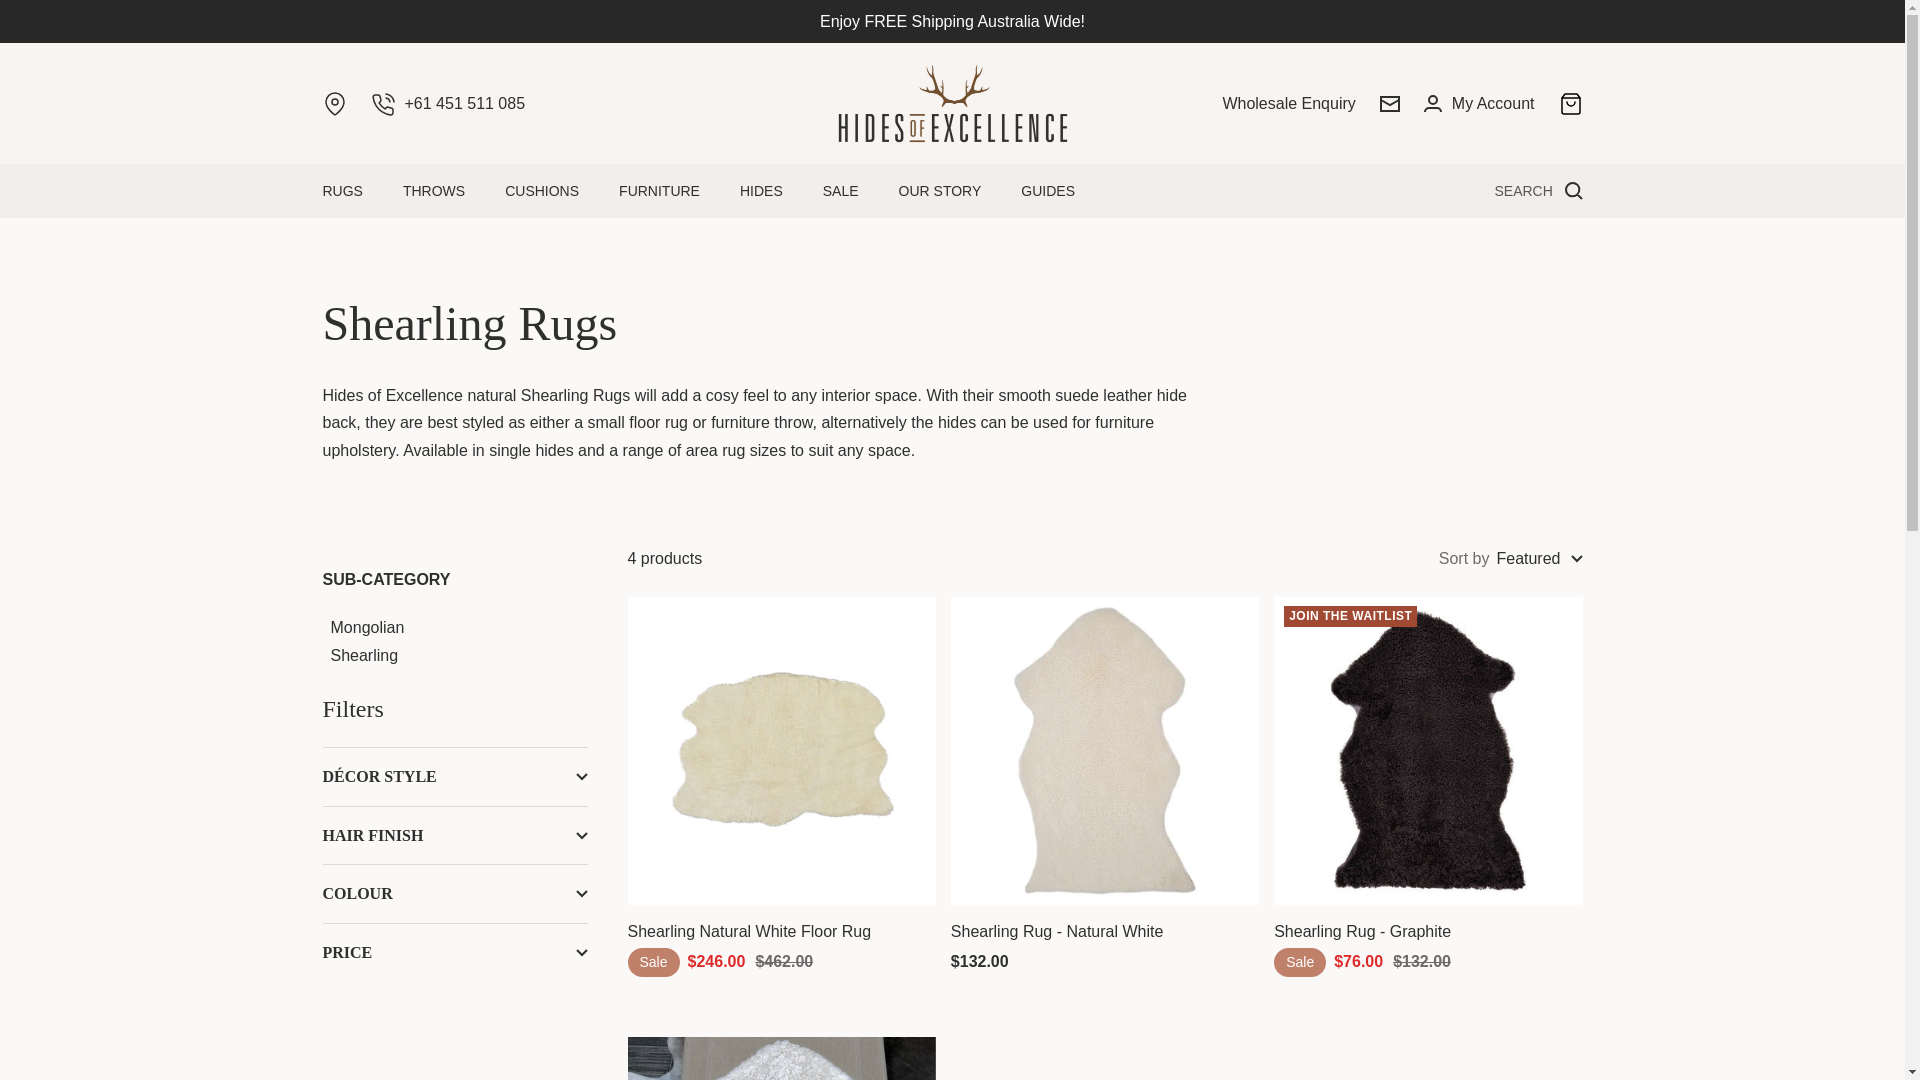  I want to click on Shearling, so click(364, 655).